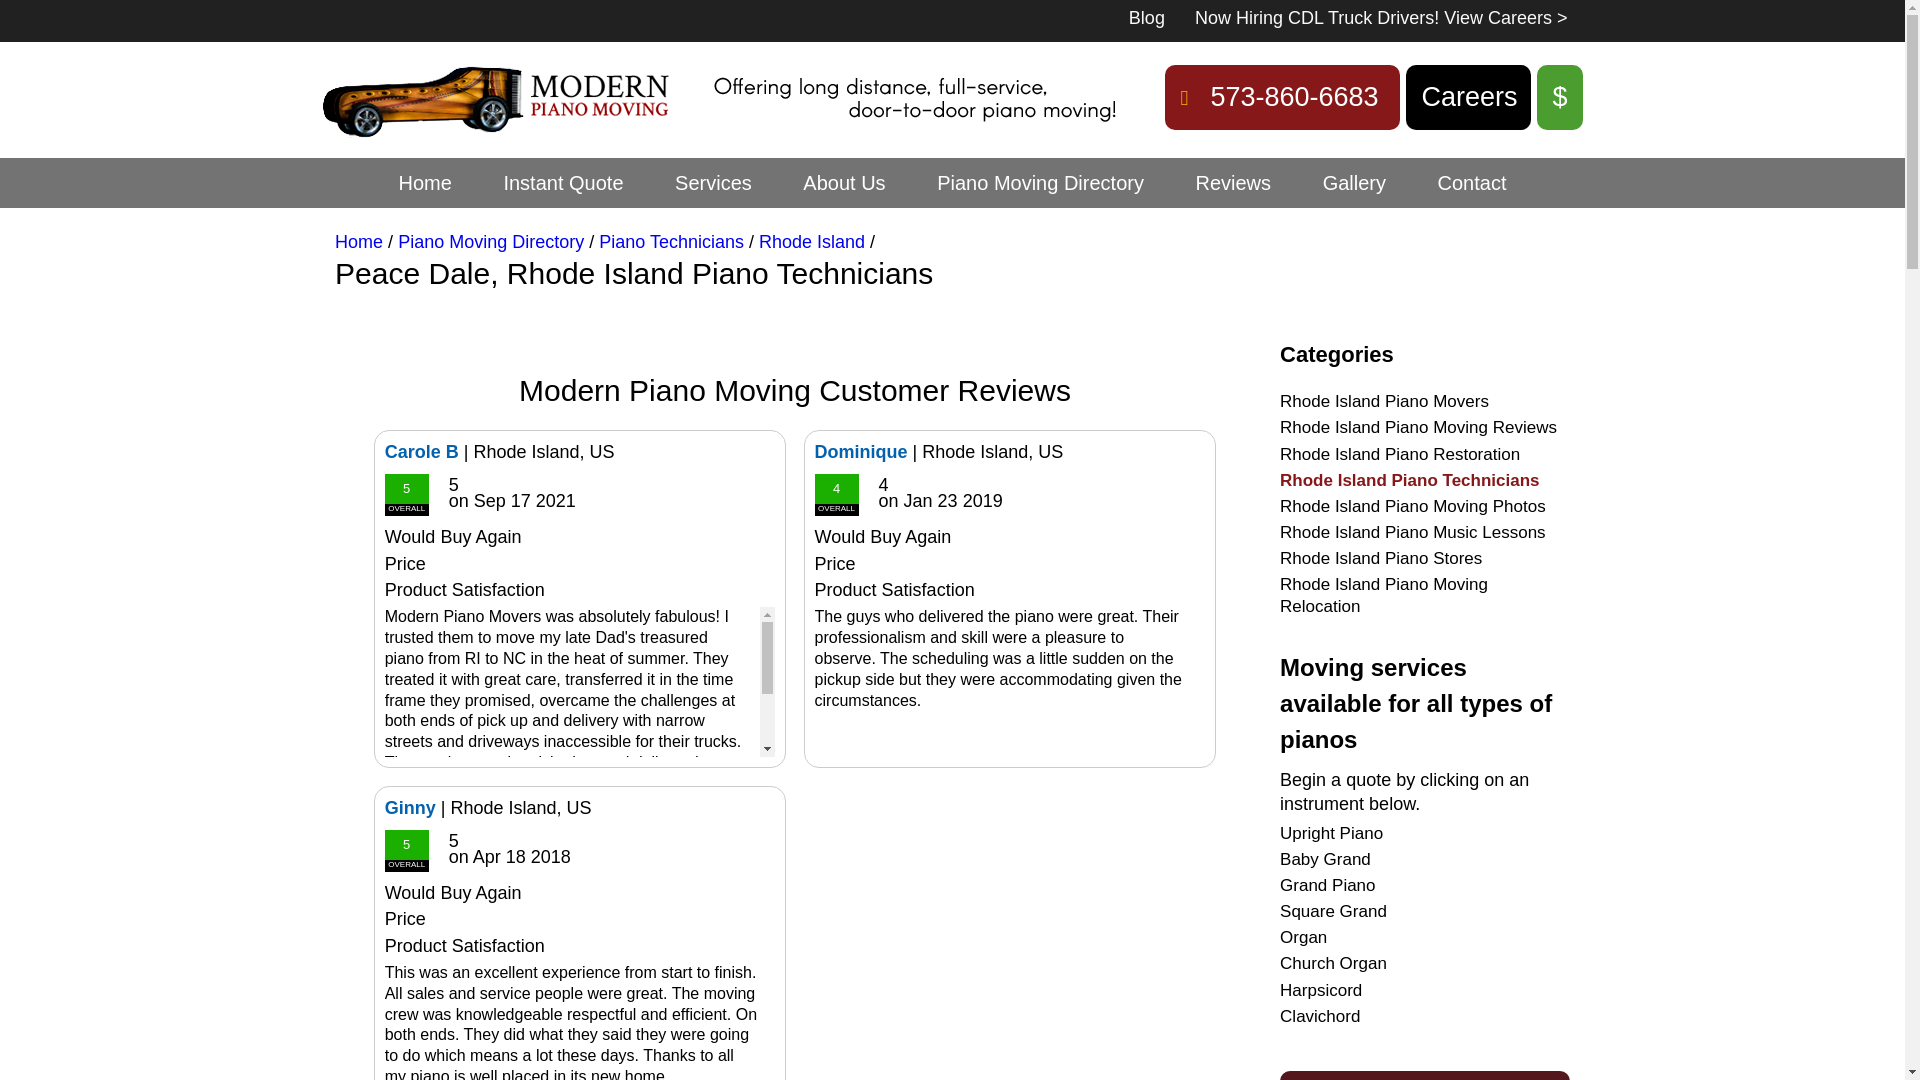 The height and width of the screenshot is (1080, 1920). I want to click on Blog, so click(1146, 18).